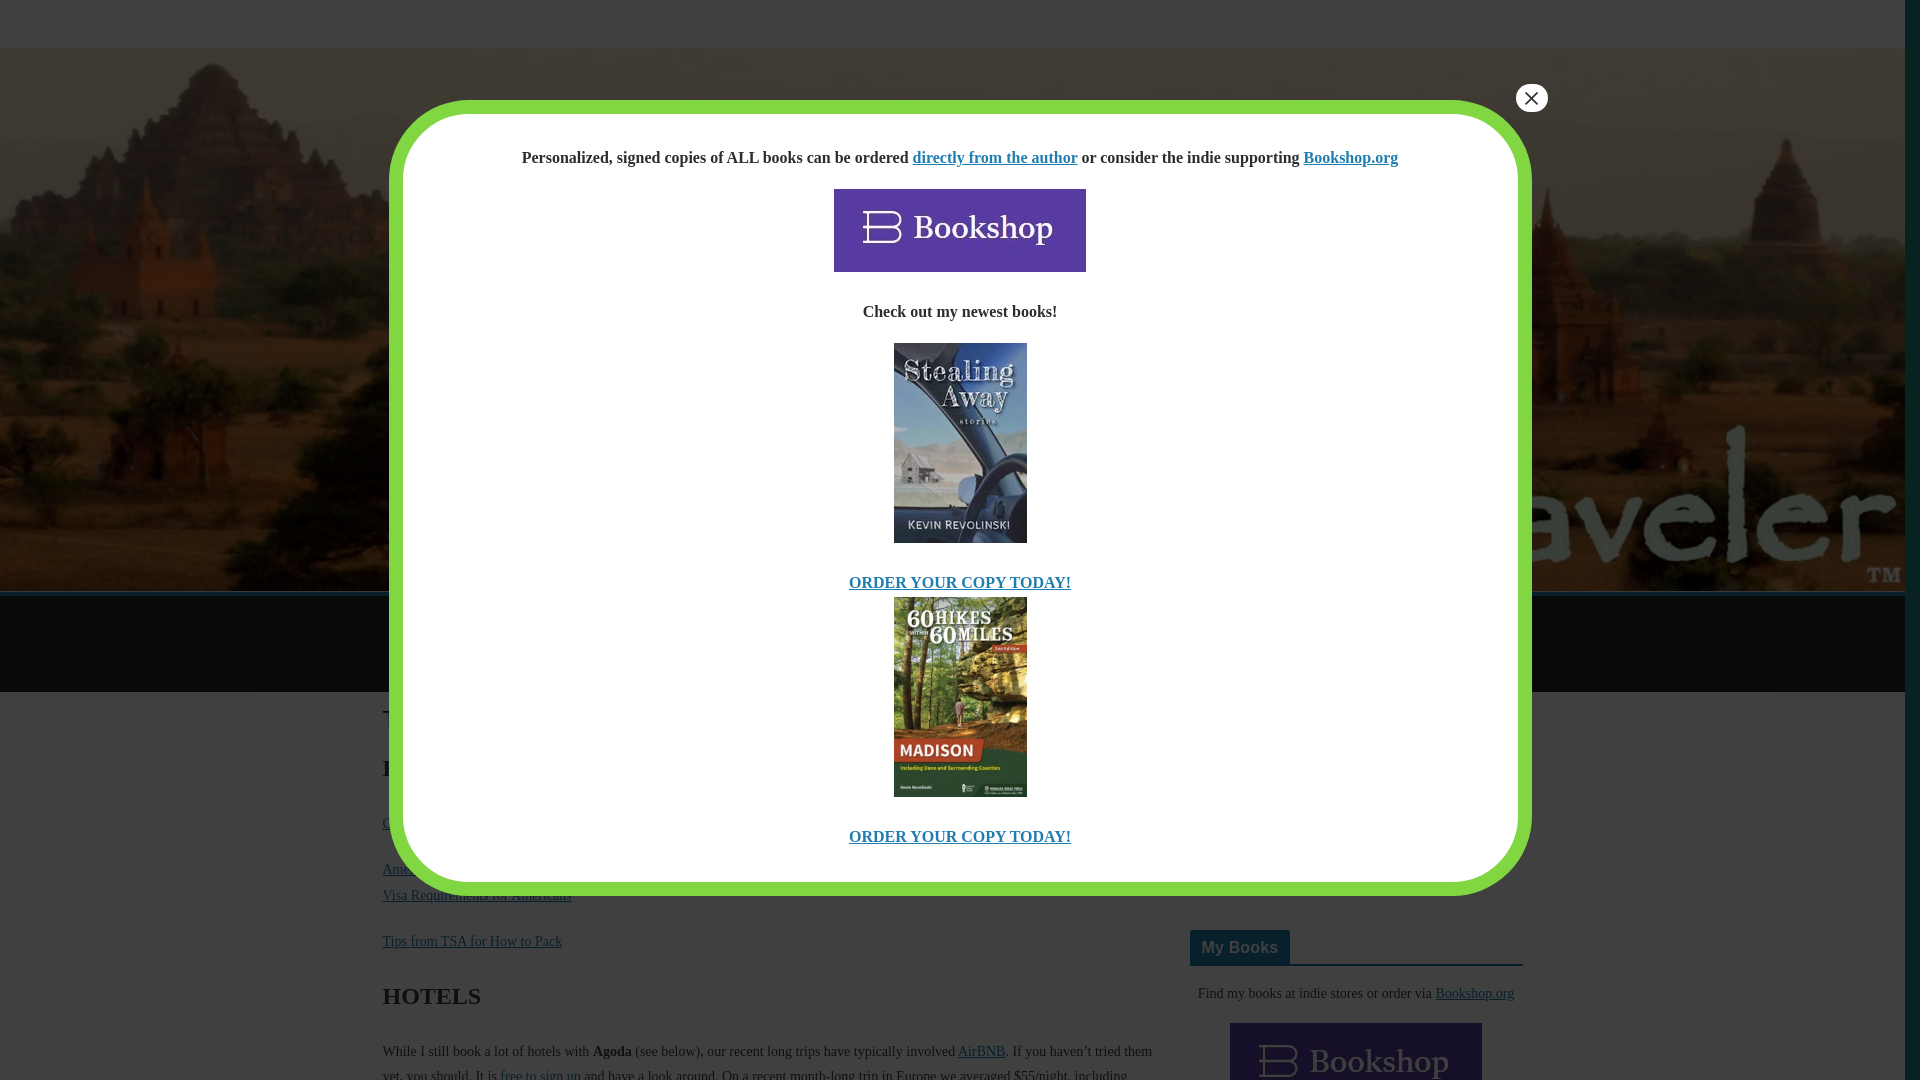 Image resolution: width=1920 pixels, height=1080 pixels. I want to click on GALLERIES, so click(997, 619).